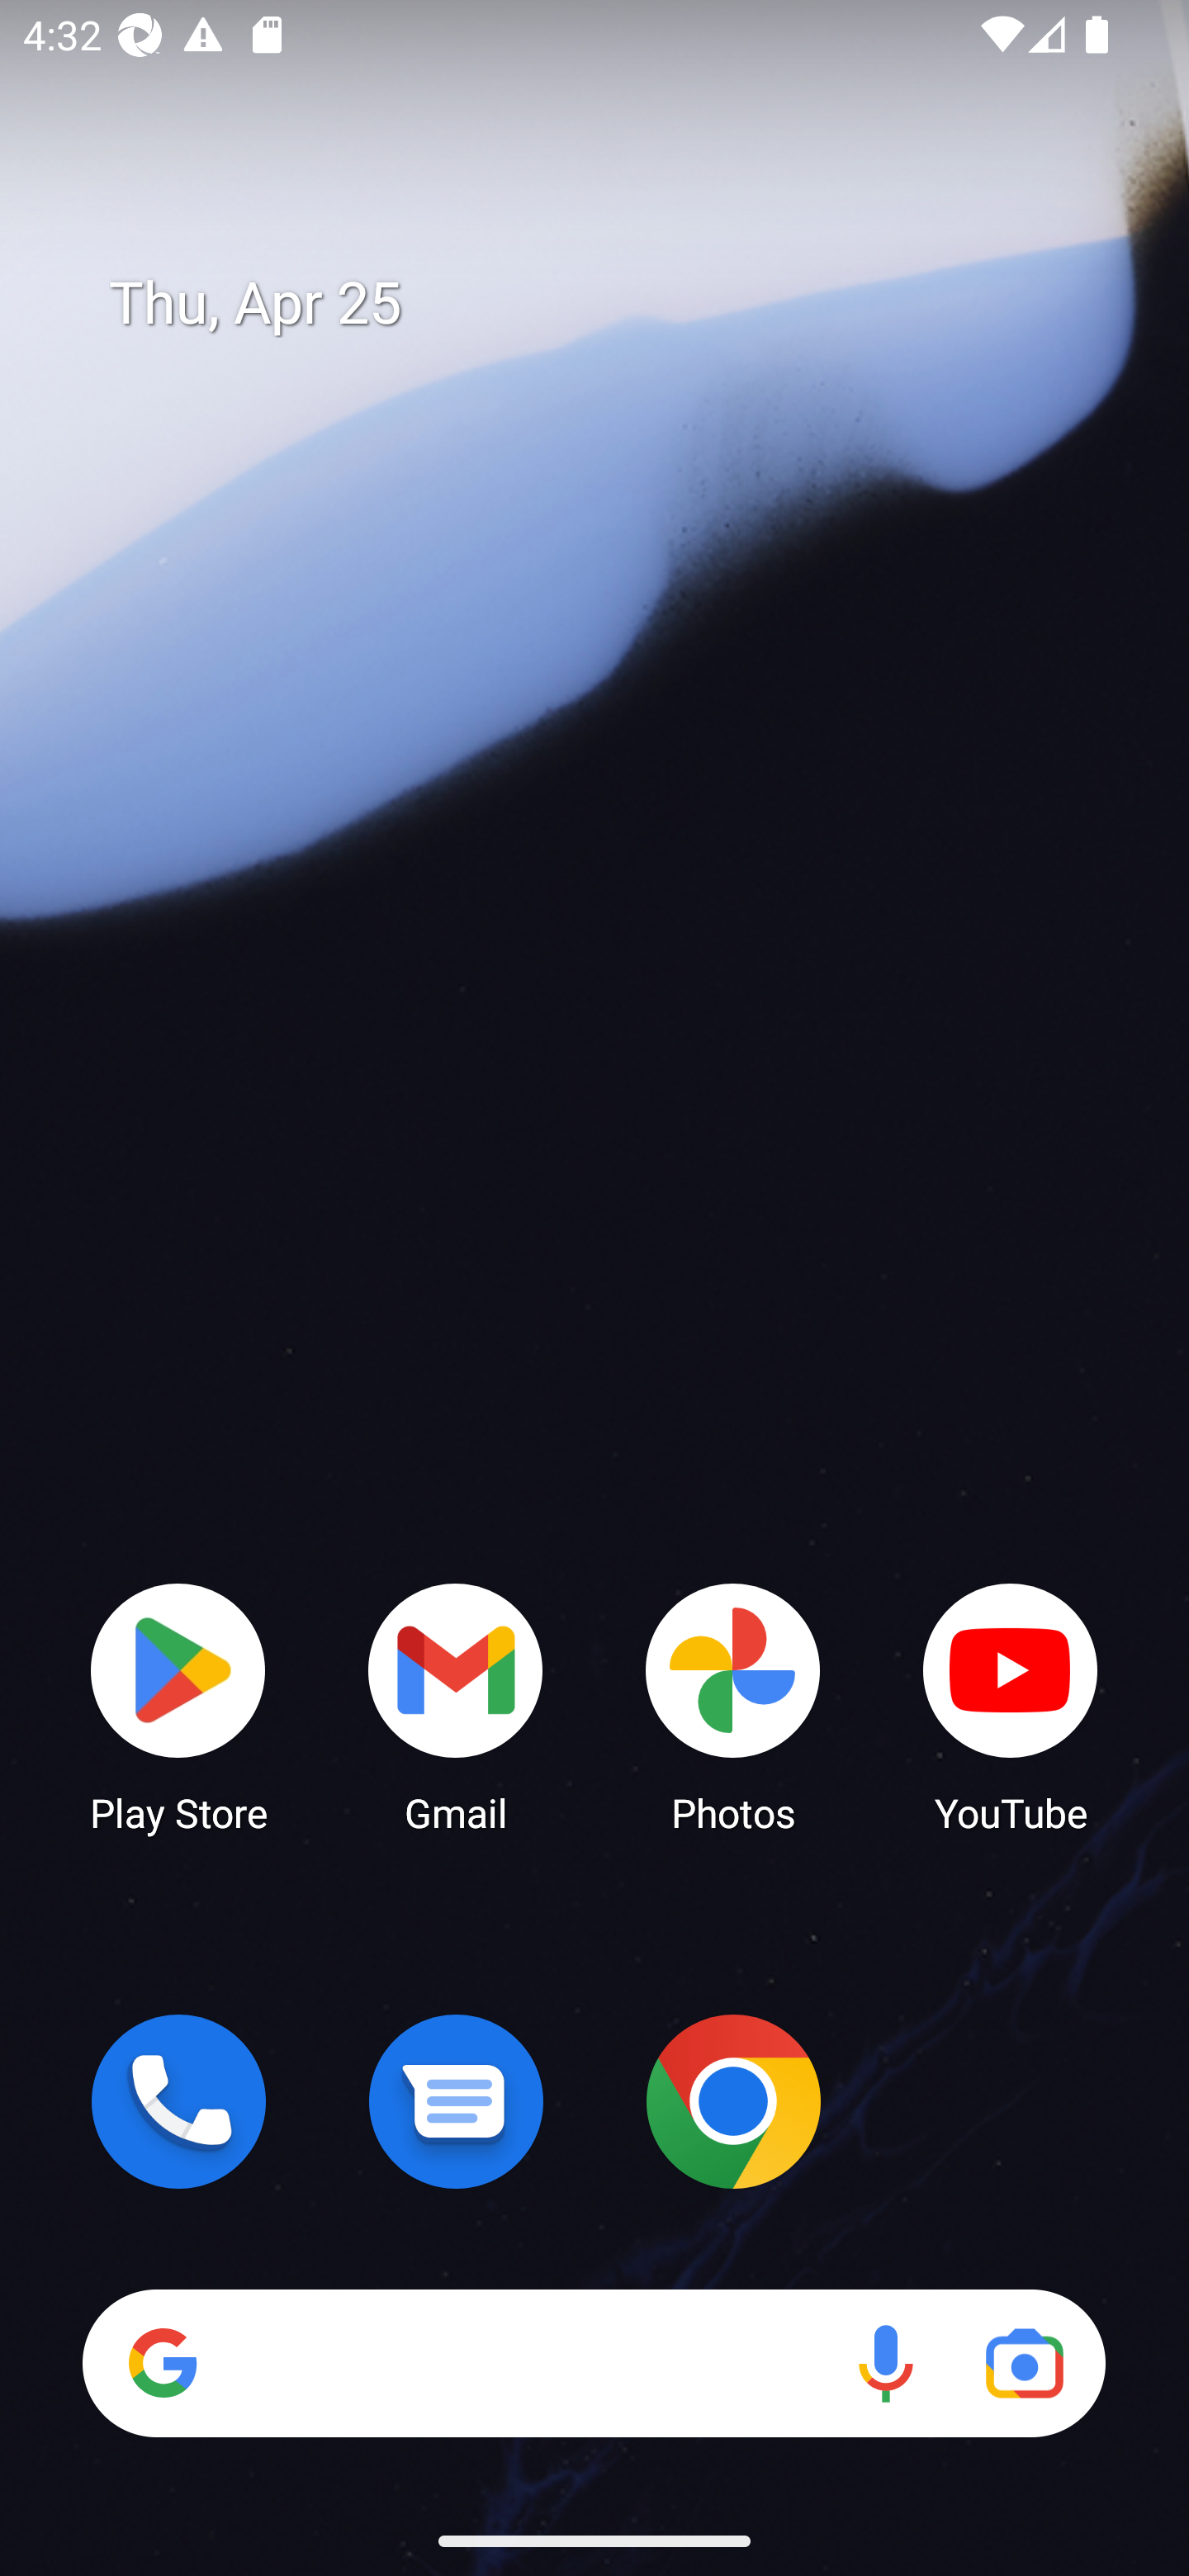 This screenshot has width=1189, height=2576. I want to click on Chrome, so click(733, 2101).